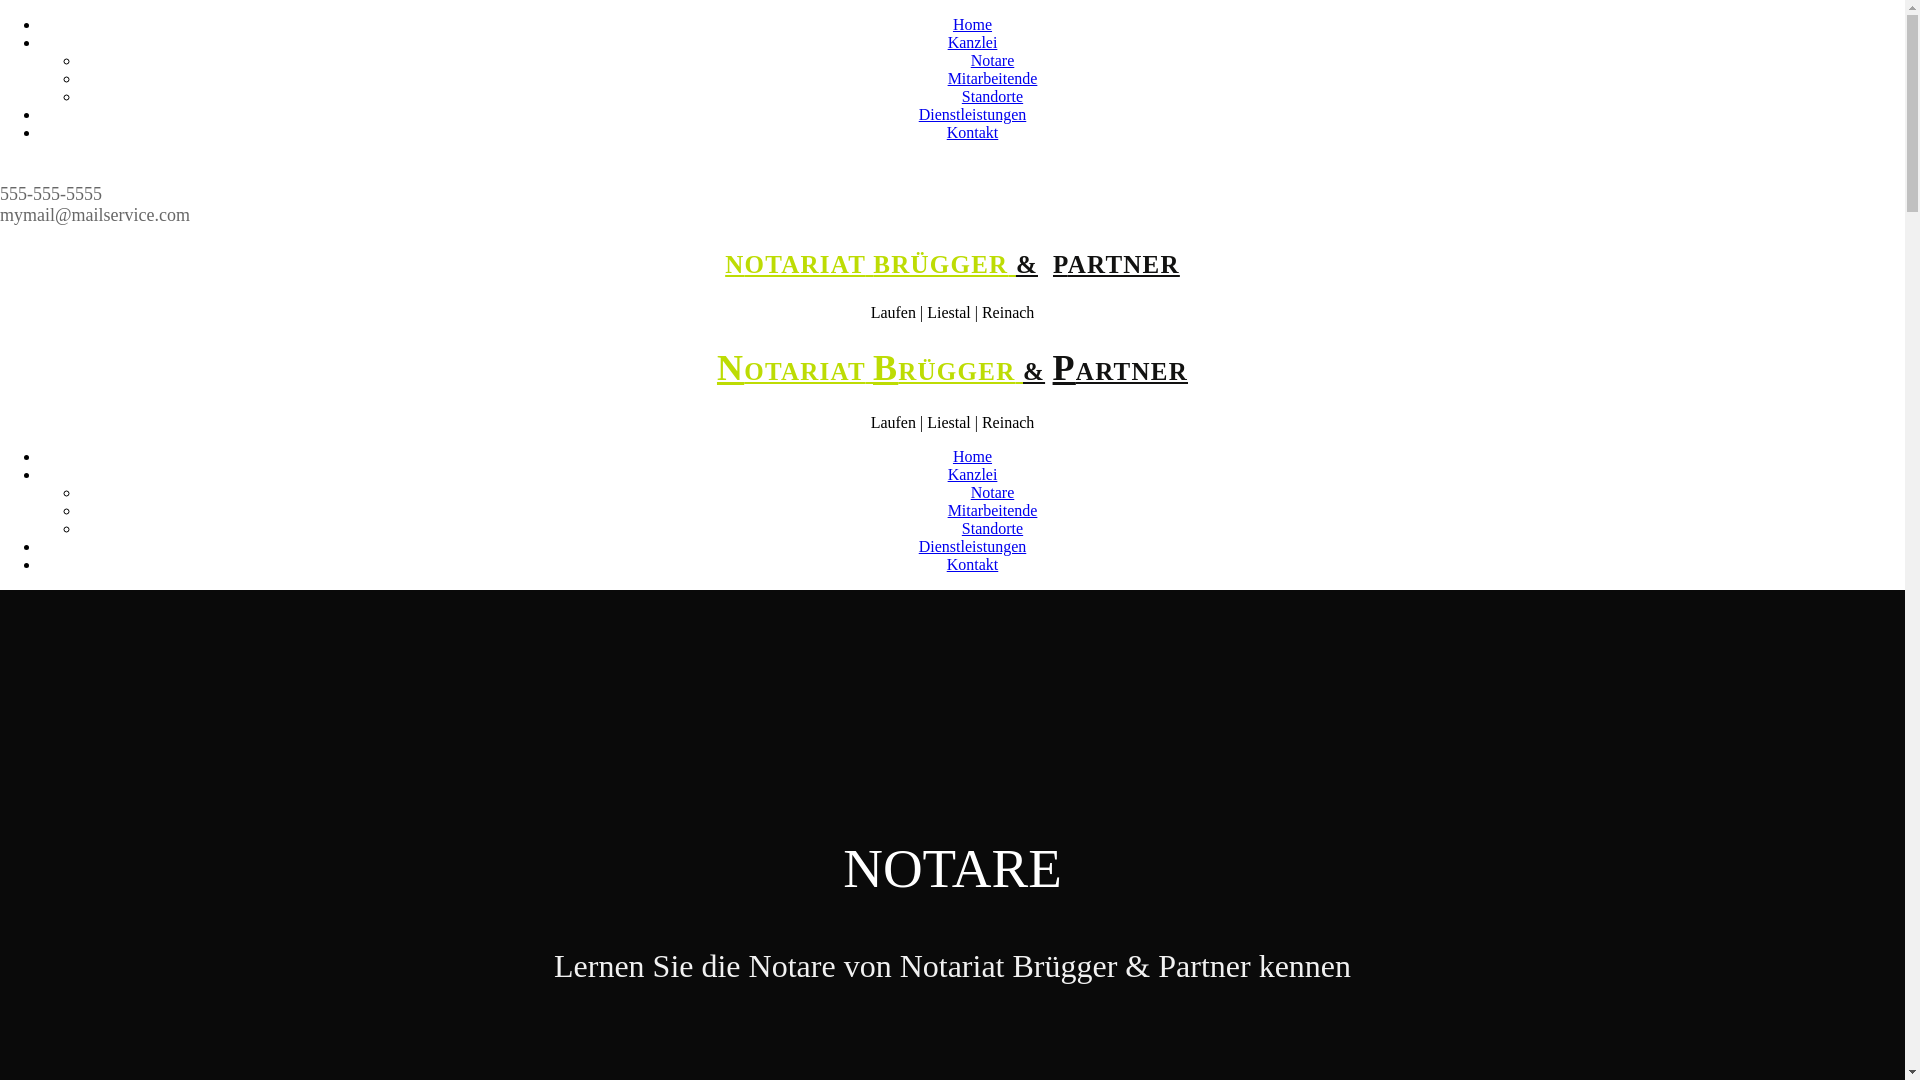 The image size is (1920, 1080). What do you see at coordinates (730, 368) in the screenshot?
I see `N` at bounding box center [730, 368].